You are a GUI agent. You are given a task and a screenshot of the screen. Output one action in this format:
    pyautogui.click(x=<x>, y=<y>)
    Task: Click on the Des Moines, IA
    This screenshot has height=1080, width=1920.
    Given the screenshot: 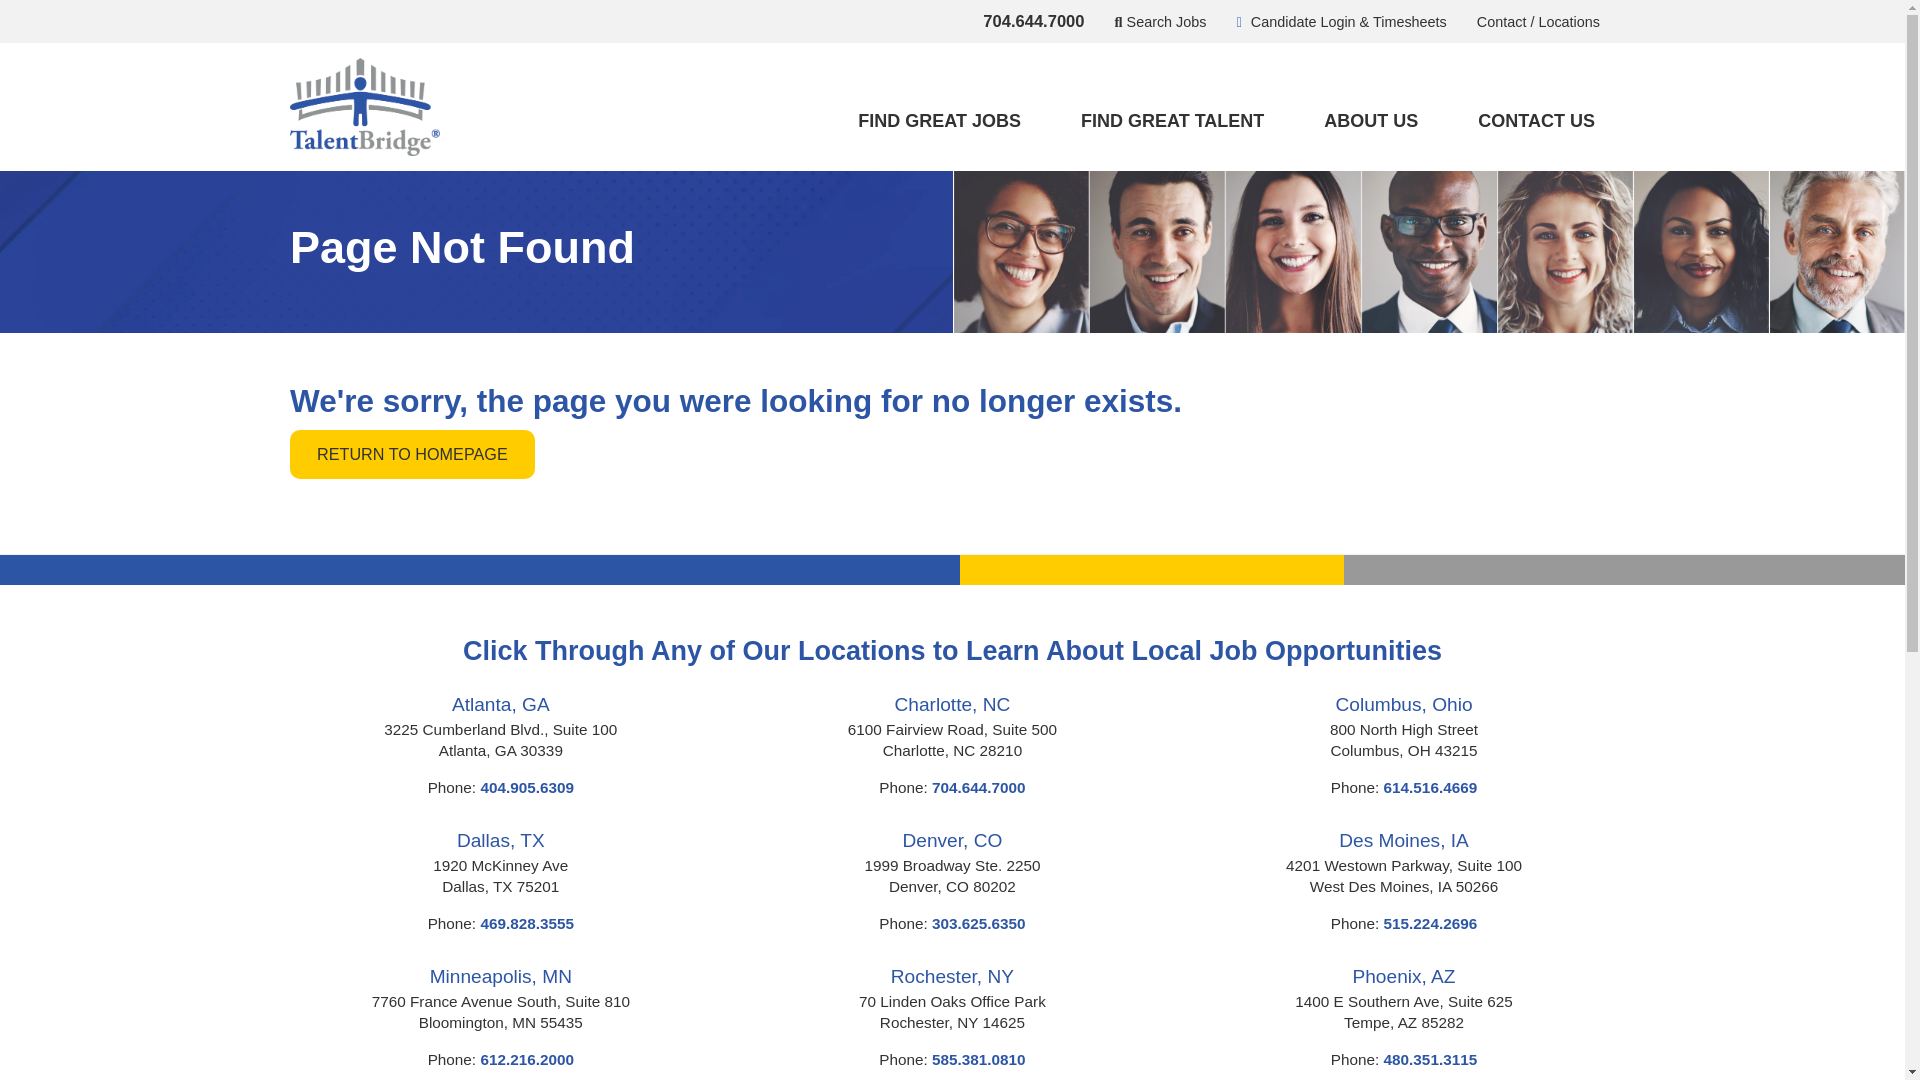 What is the action you would take?
    pyautogui.click(x=1403, y=840)
    